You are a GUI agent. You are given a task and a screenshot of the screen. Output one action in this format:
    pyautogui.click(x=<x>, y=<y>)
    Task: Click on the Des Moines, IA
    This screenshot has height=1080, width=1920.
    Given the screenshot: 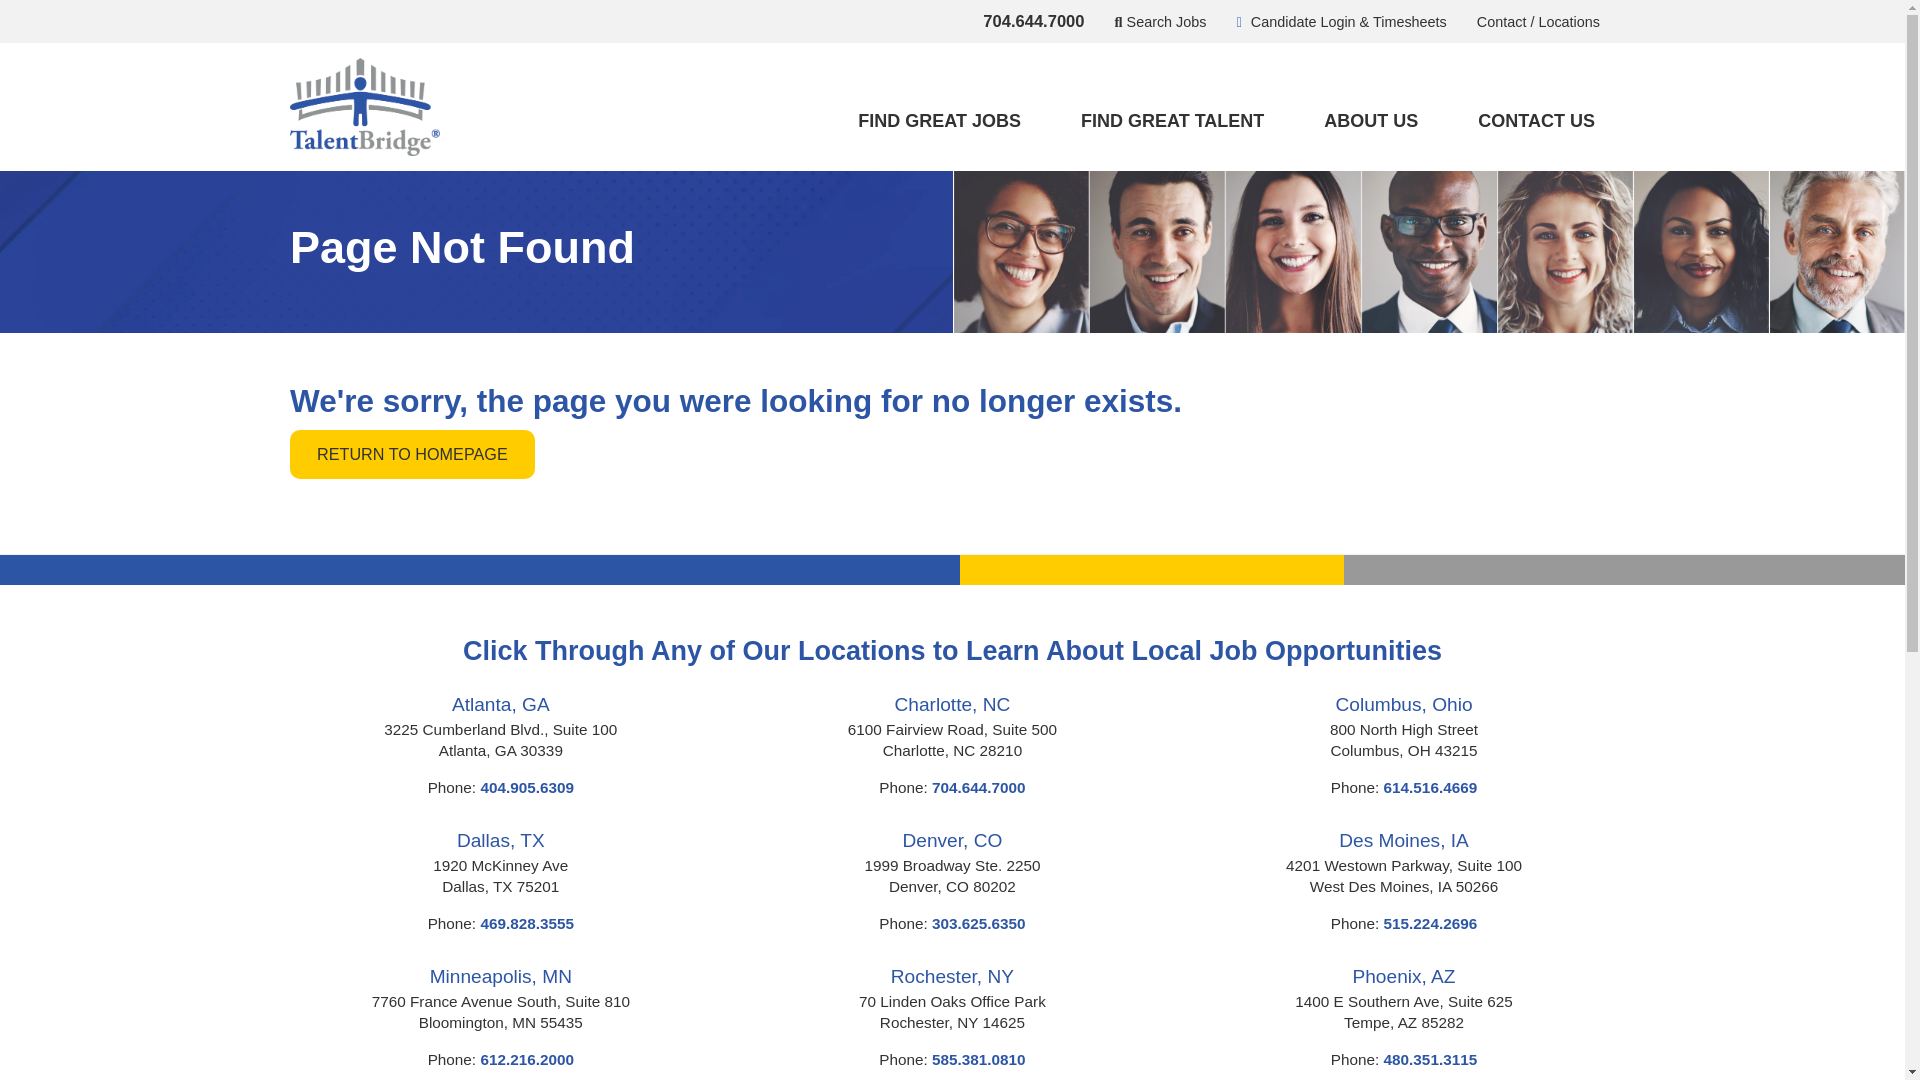 What is the action you would take?
    pyautogui.click(x=1403, y=840)
    